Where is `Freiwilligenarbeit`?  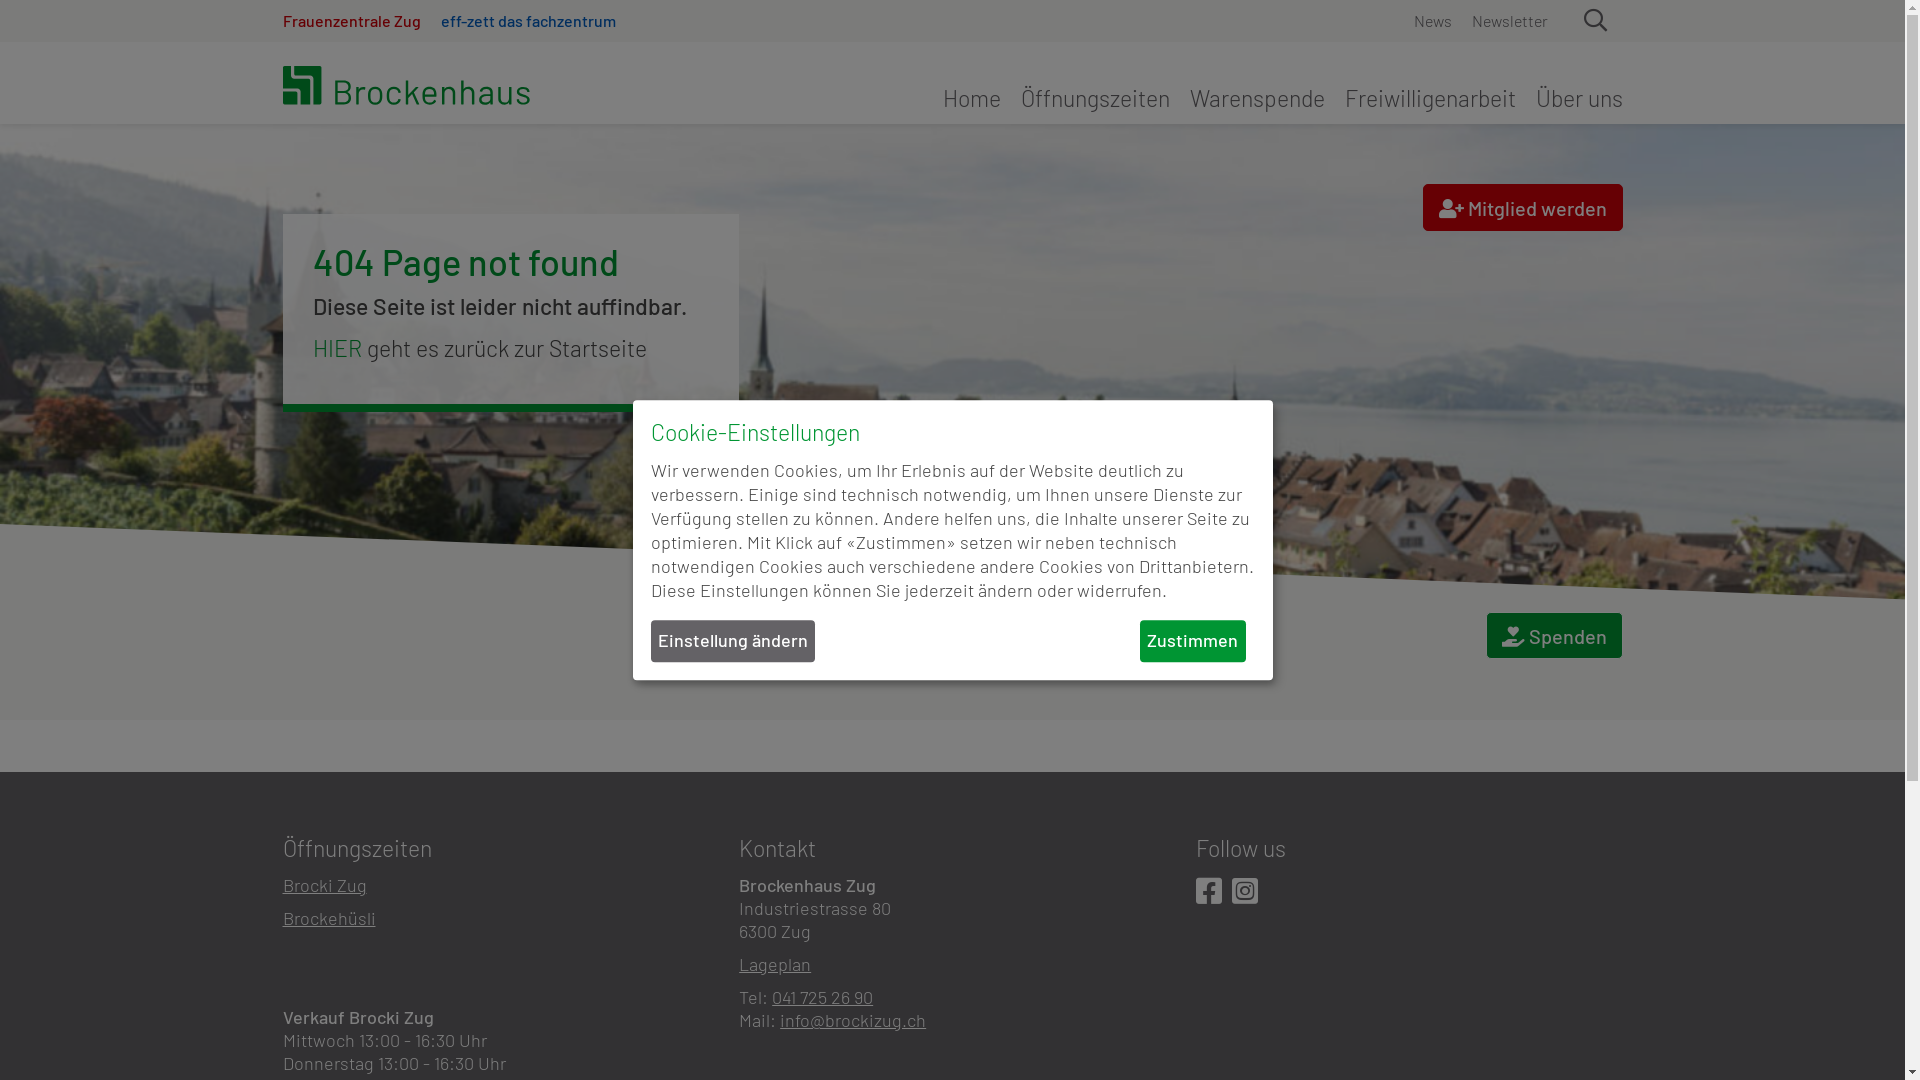
Freiwilligenarbeit is located at coordinates (1430, 98).